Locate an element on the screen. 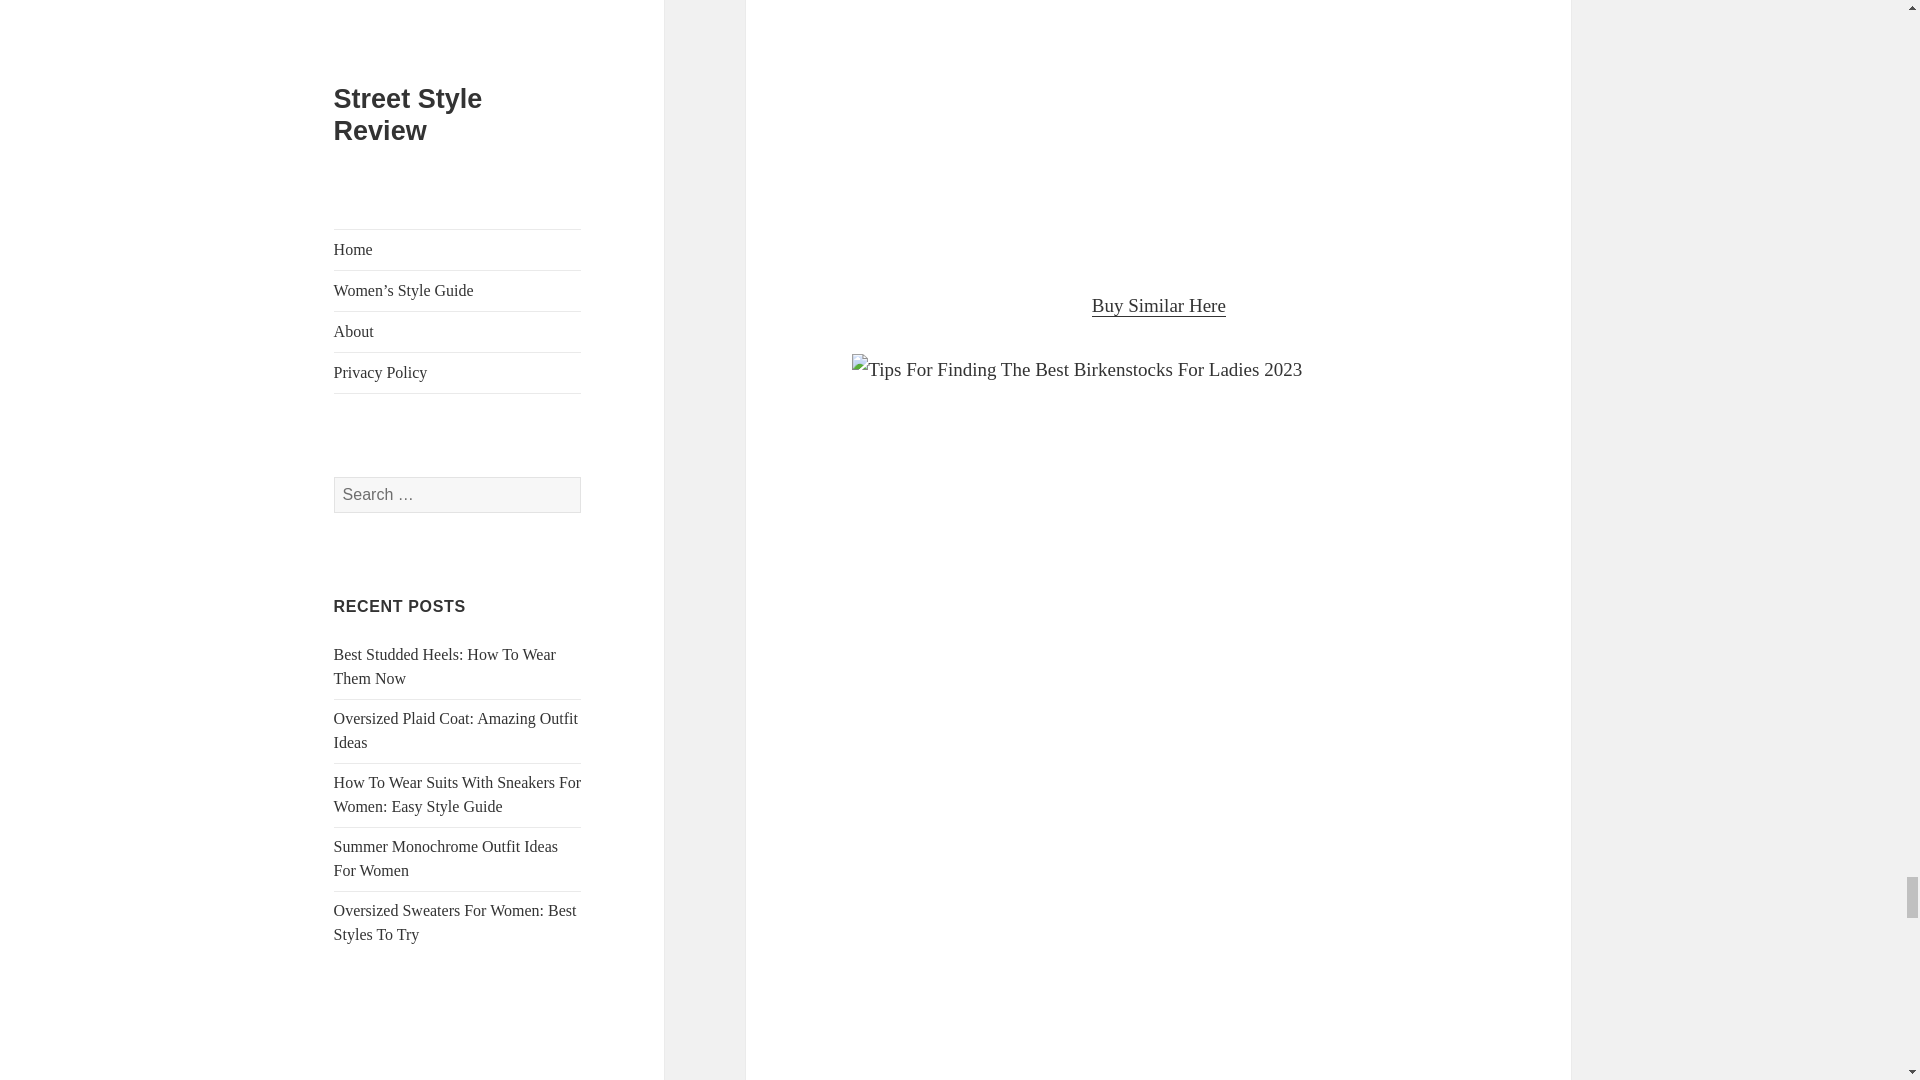 This screenshot has width=1920, height=1080. Buy Similar Here is located at coordinates (1159, 306).